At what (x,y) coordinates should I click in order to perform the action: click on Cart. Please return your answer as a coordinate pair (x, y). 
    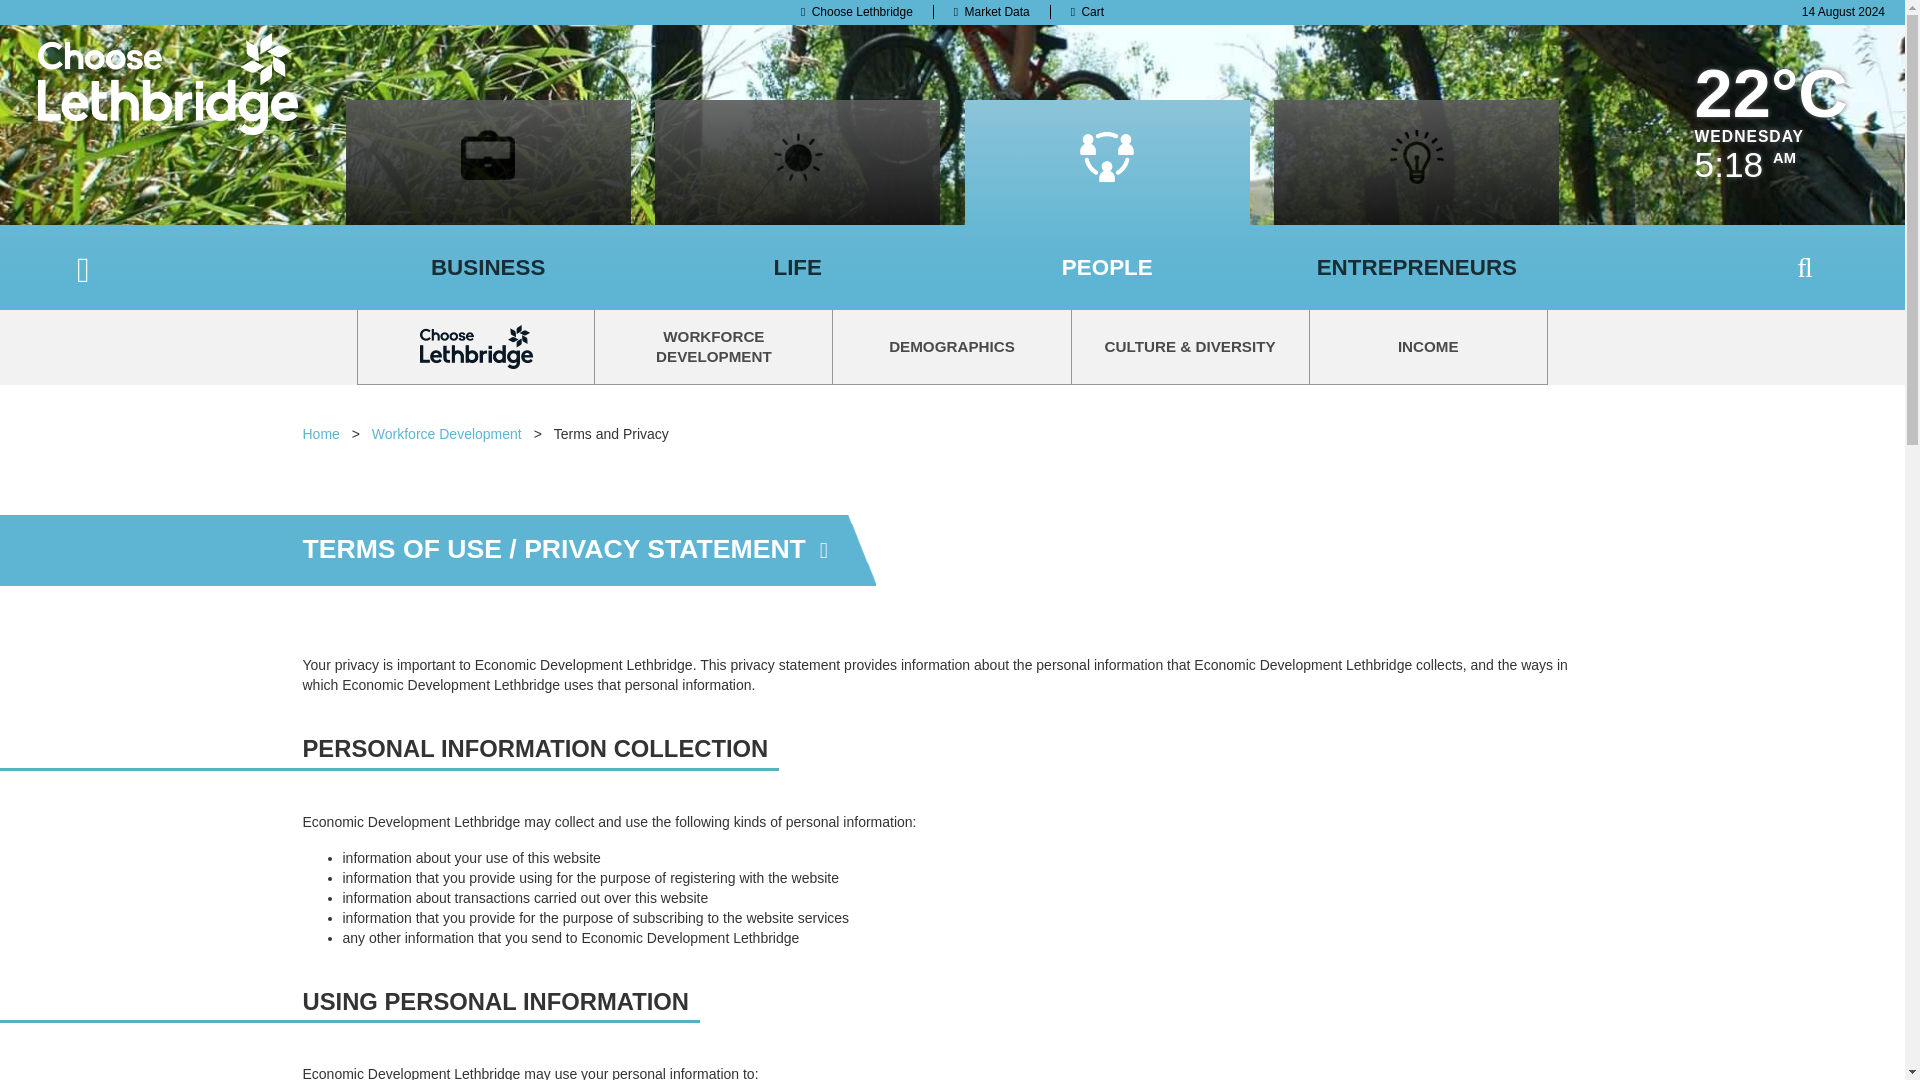
    Looking at the image, I should click on (1086, 12).